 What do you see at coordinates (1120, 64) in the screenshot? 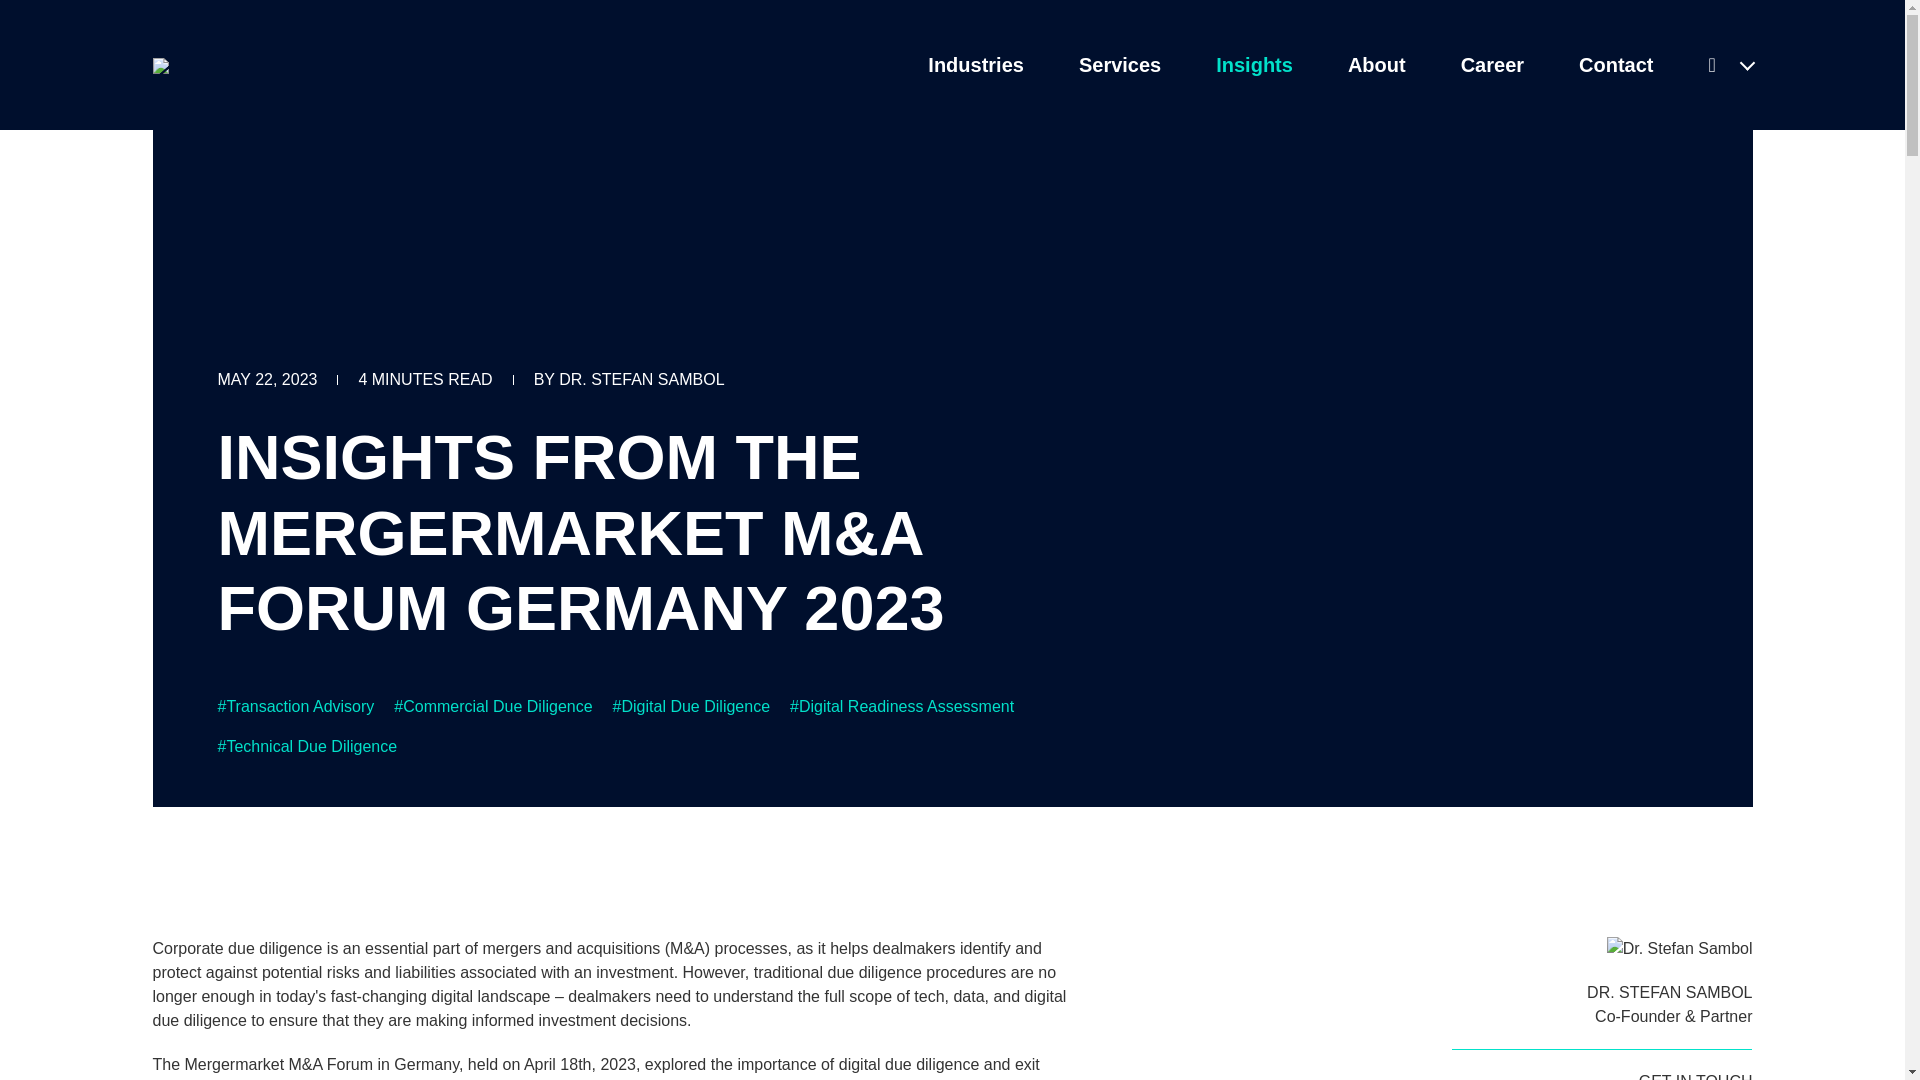
I see `Services` at bounding box center [1120, 64].